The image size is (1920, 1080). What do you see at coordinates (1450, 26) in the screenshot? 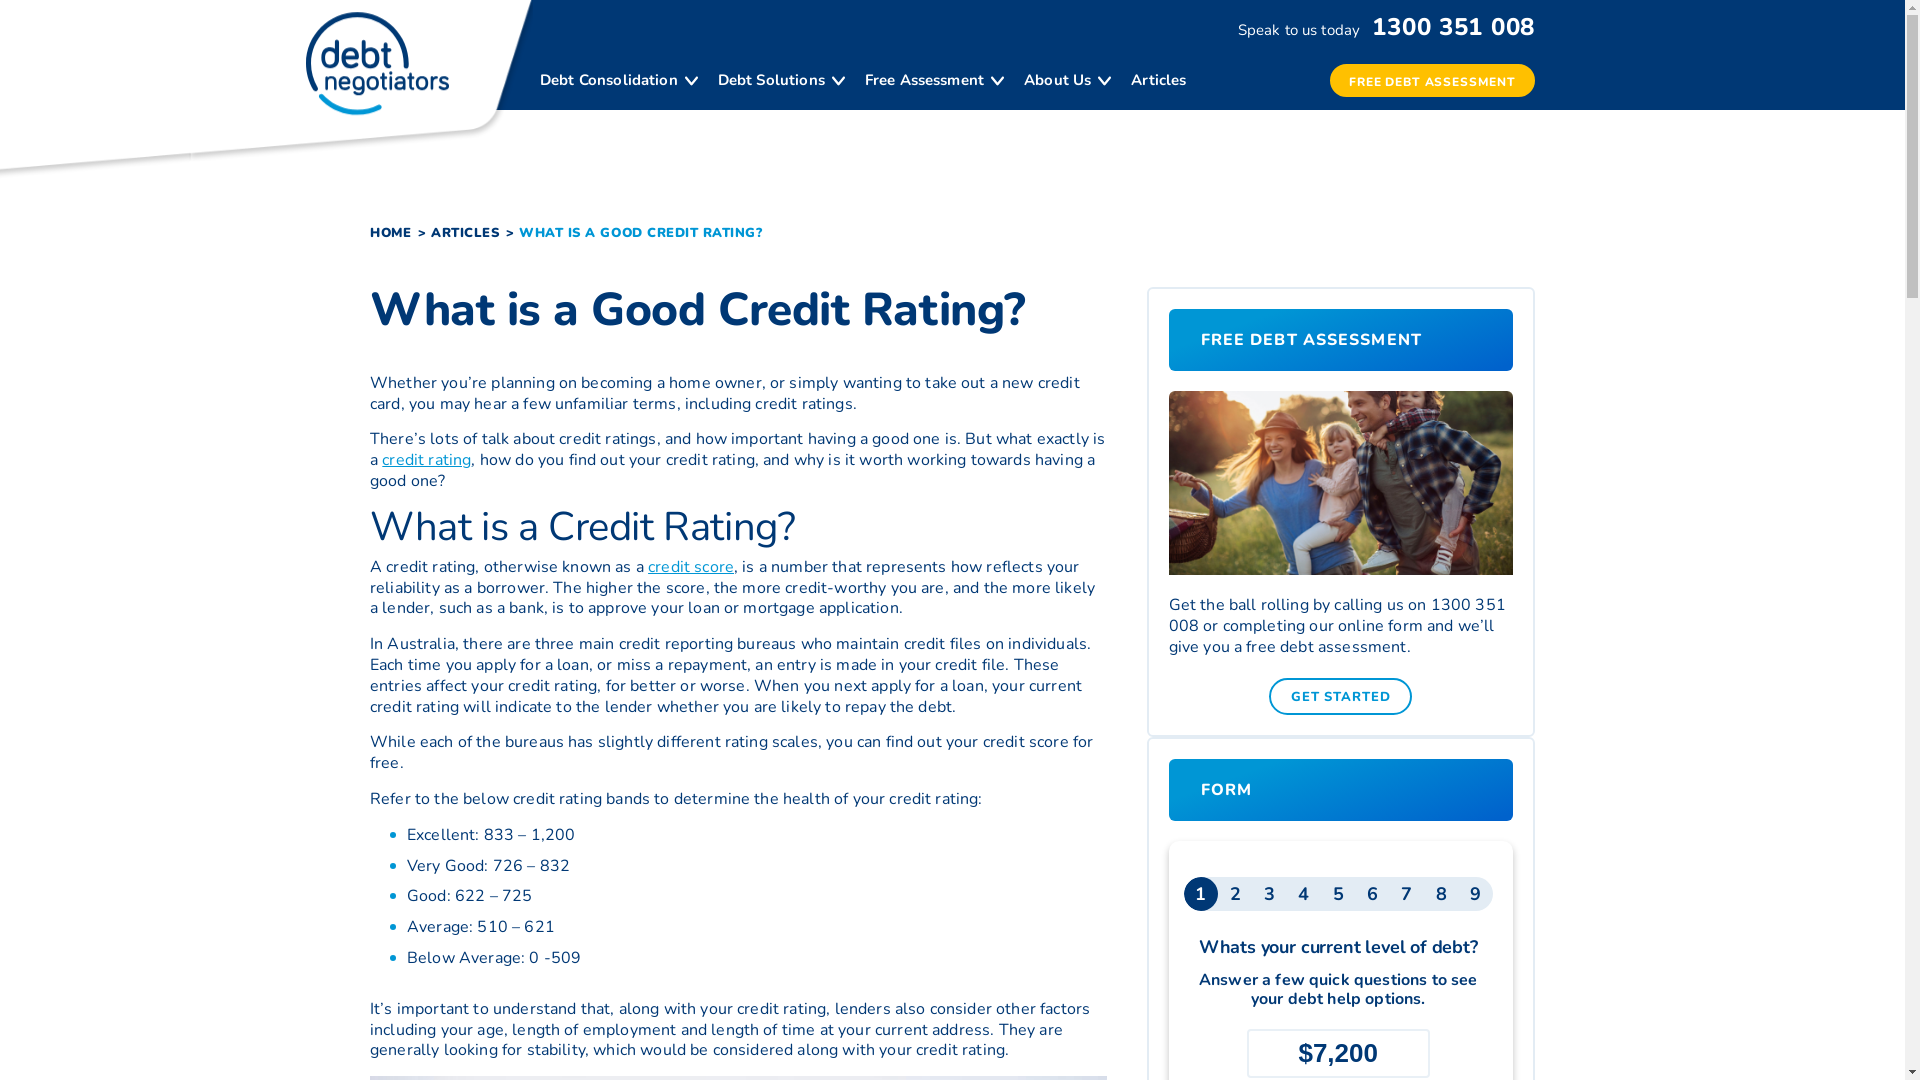
I see `1300 351 008` at bounding box center [1450, 26].